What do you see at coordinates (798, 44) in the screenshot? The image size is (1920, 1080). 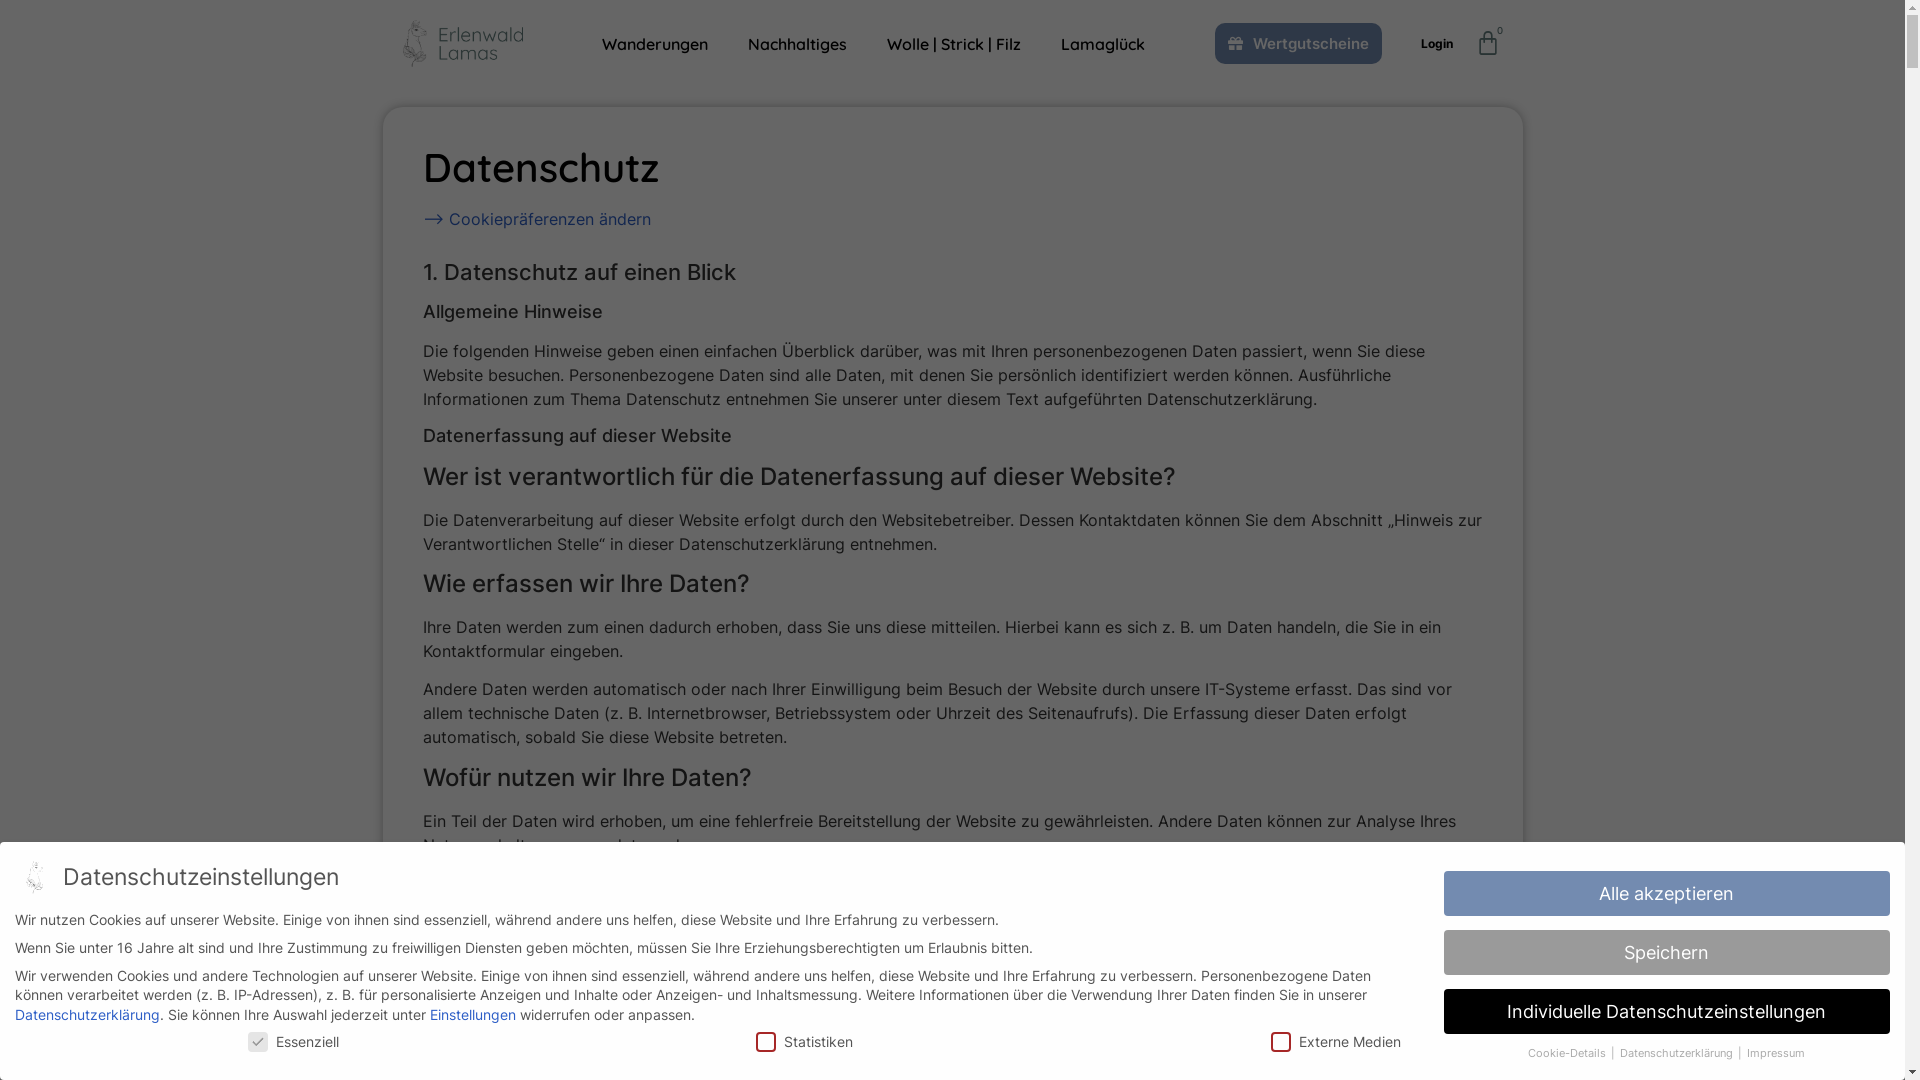 I see `Nachhaltiges` at bounding box center [798, 44].